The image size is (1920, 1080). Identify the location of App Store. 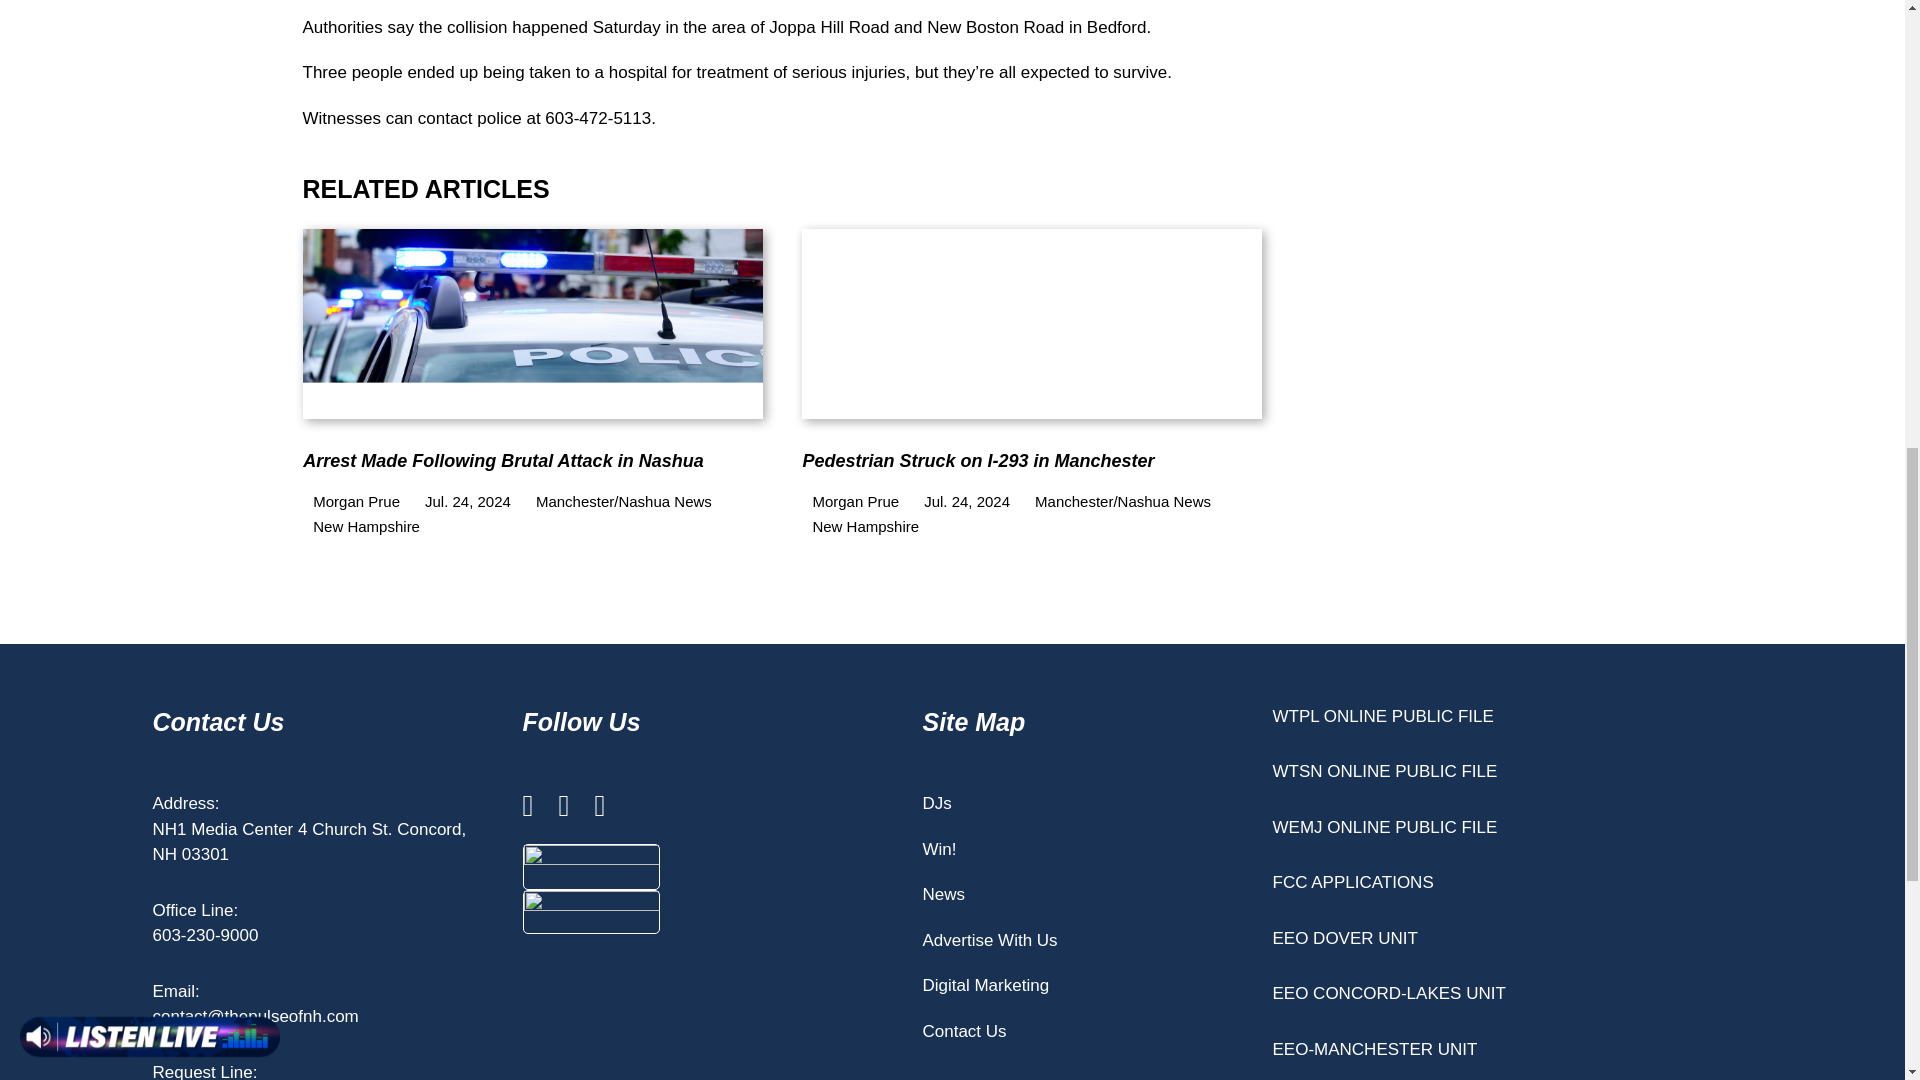
(591, 866).